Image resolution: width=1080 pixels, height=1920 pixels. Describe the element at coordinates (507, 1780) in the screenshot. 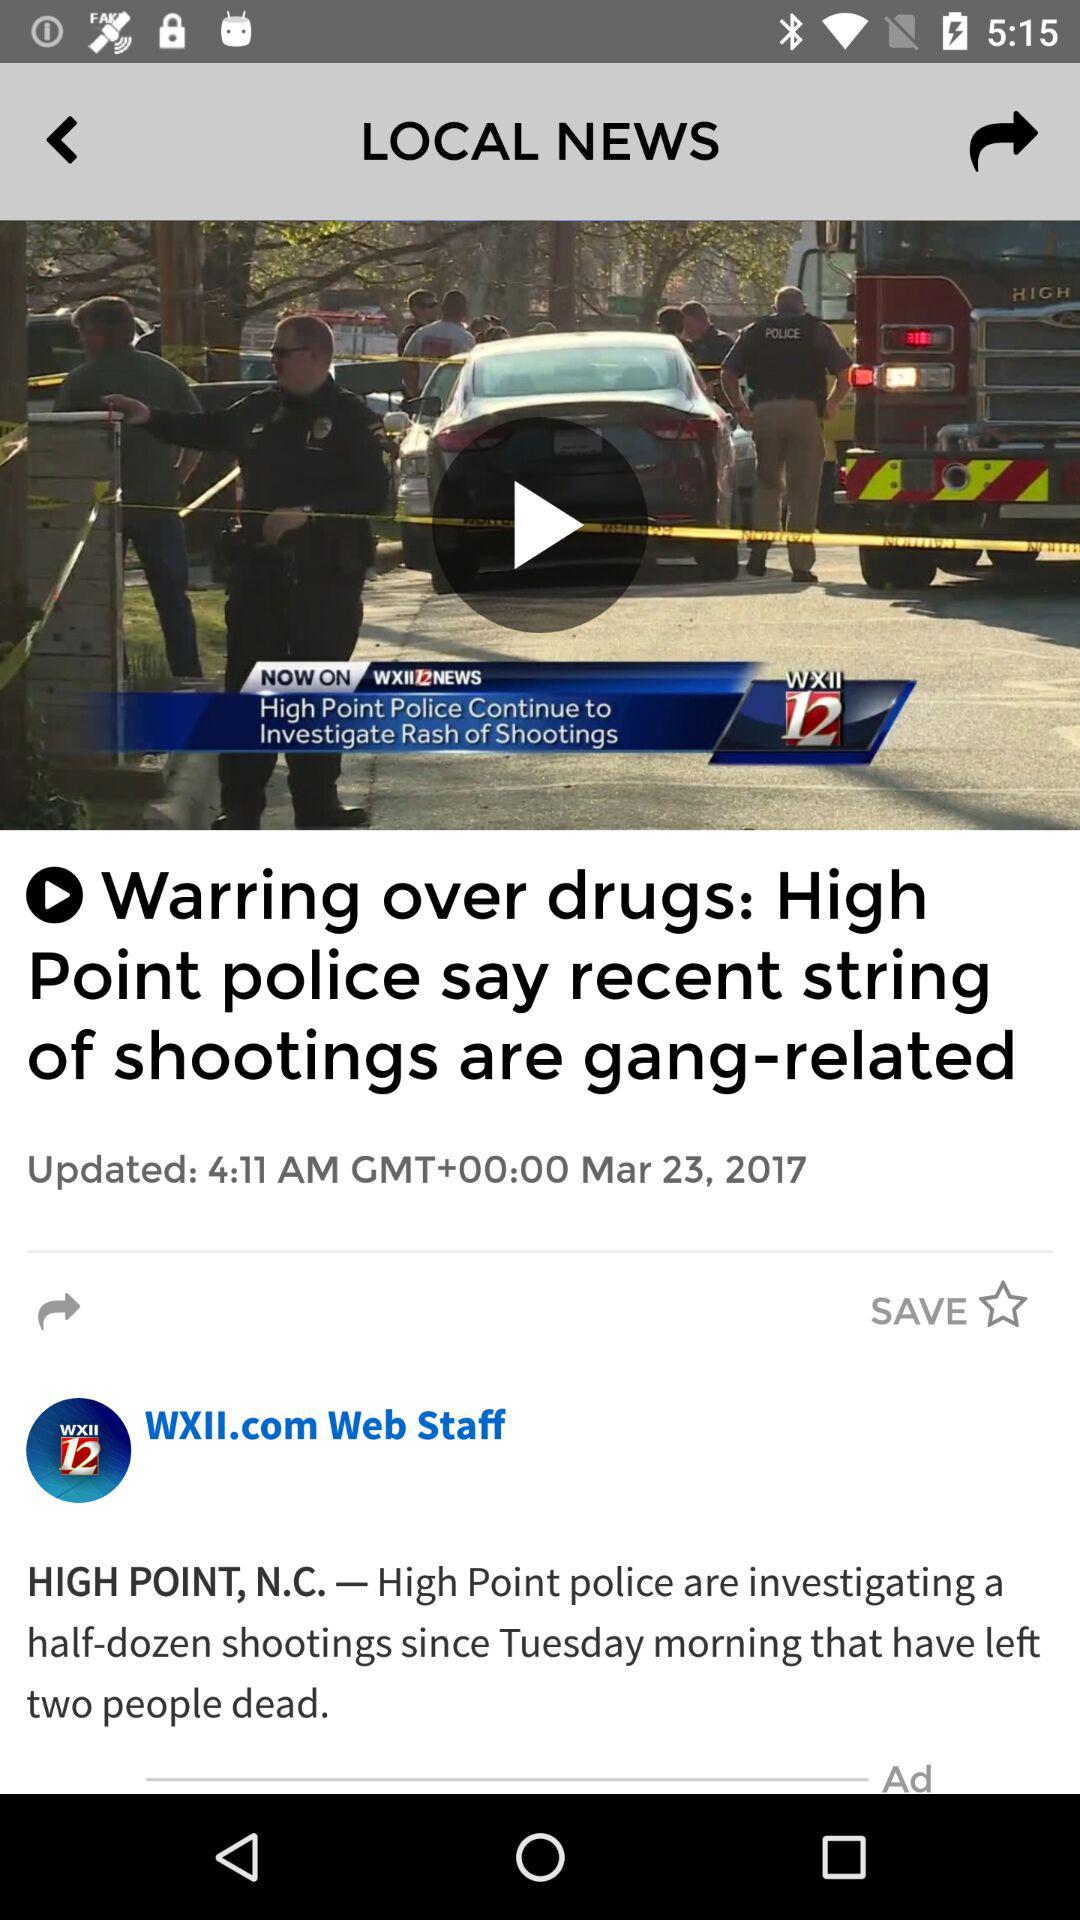

I see `turn on the icon below high point n icon` at that location.